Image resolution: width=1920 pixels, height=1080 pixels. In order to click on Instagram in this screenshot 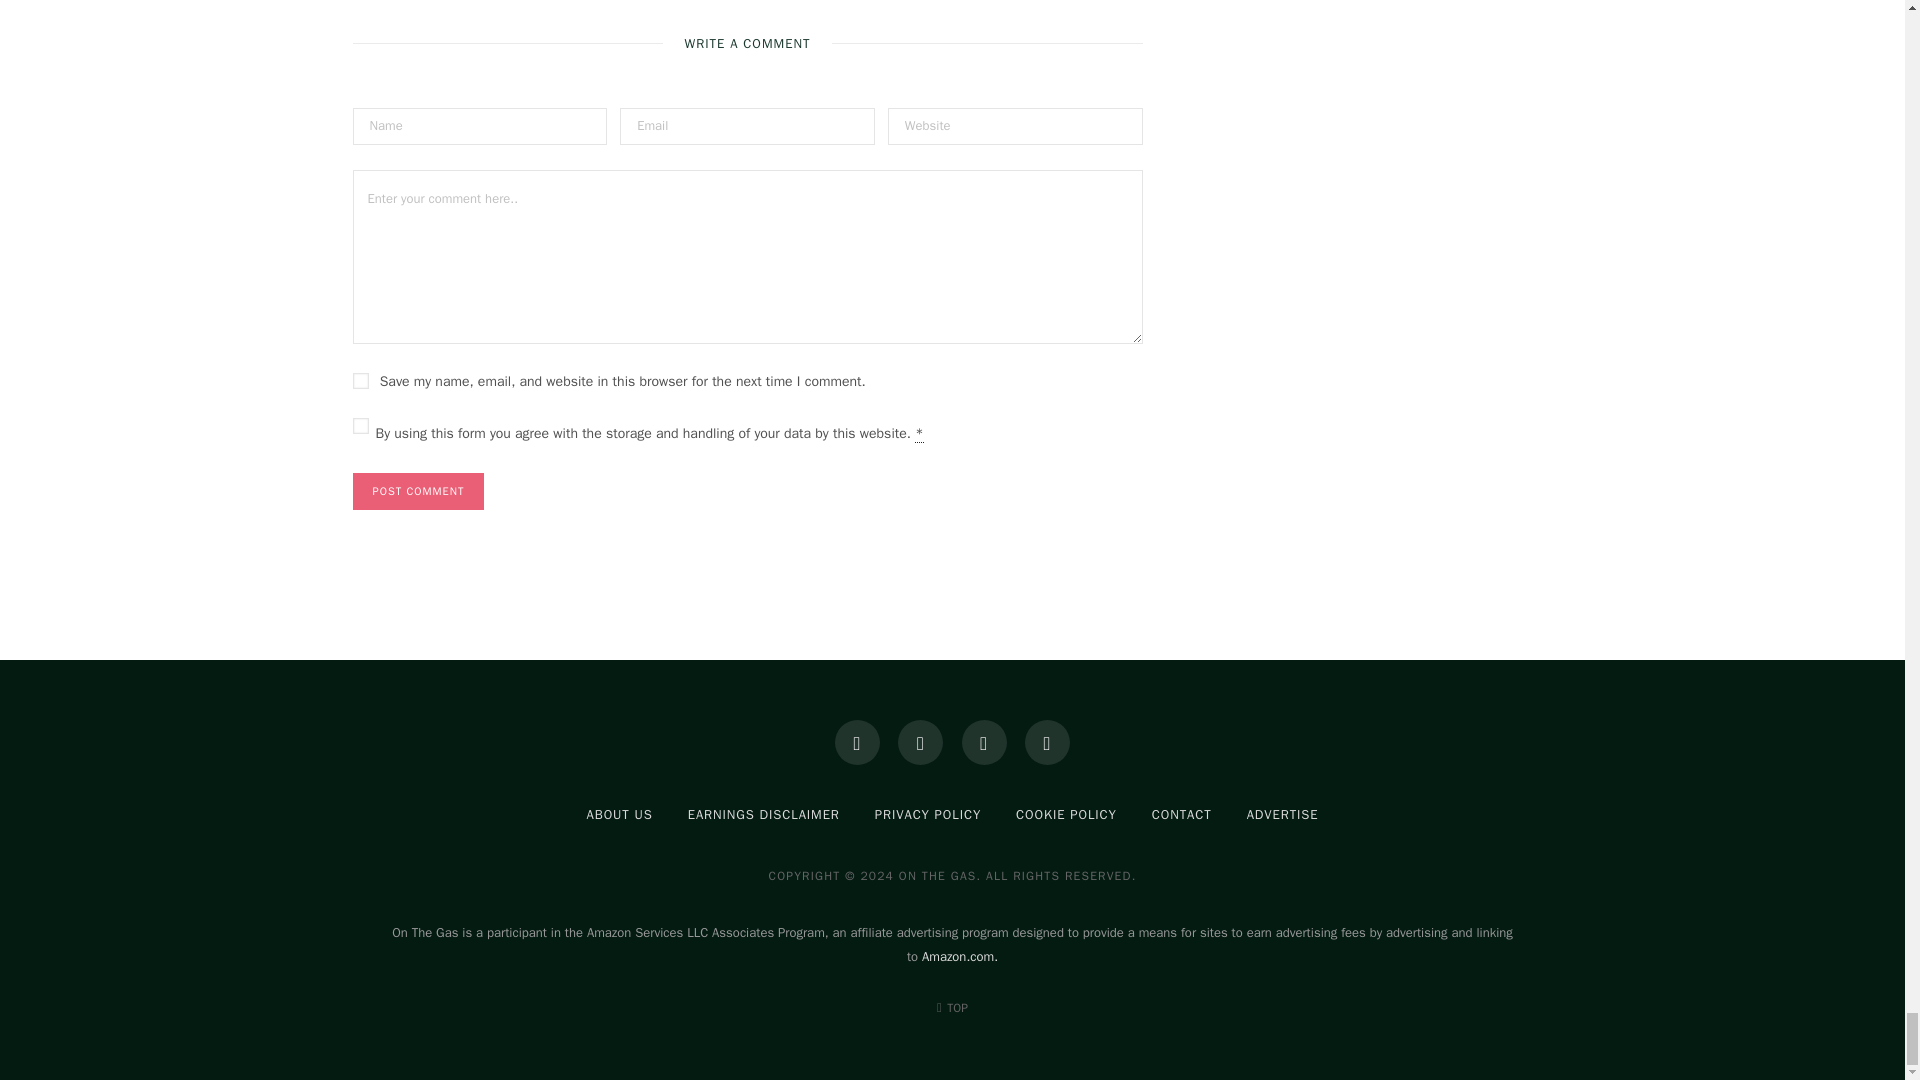, I will do `click(920, 742)`.